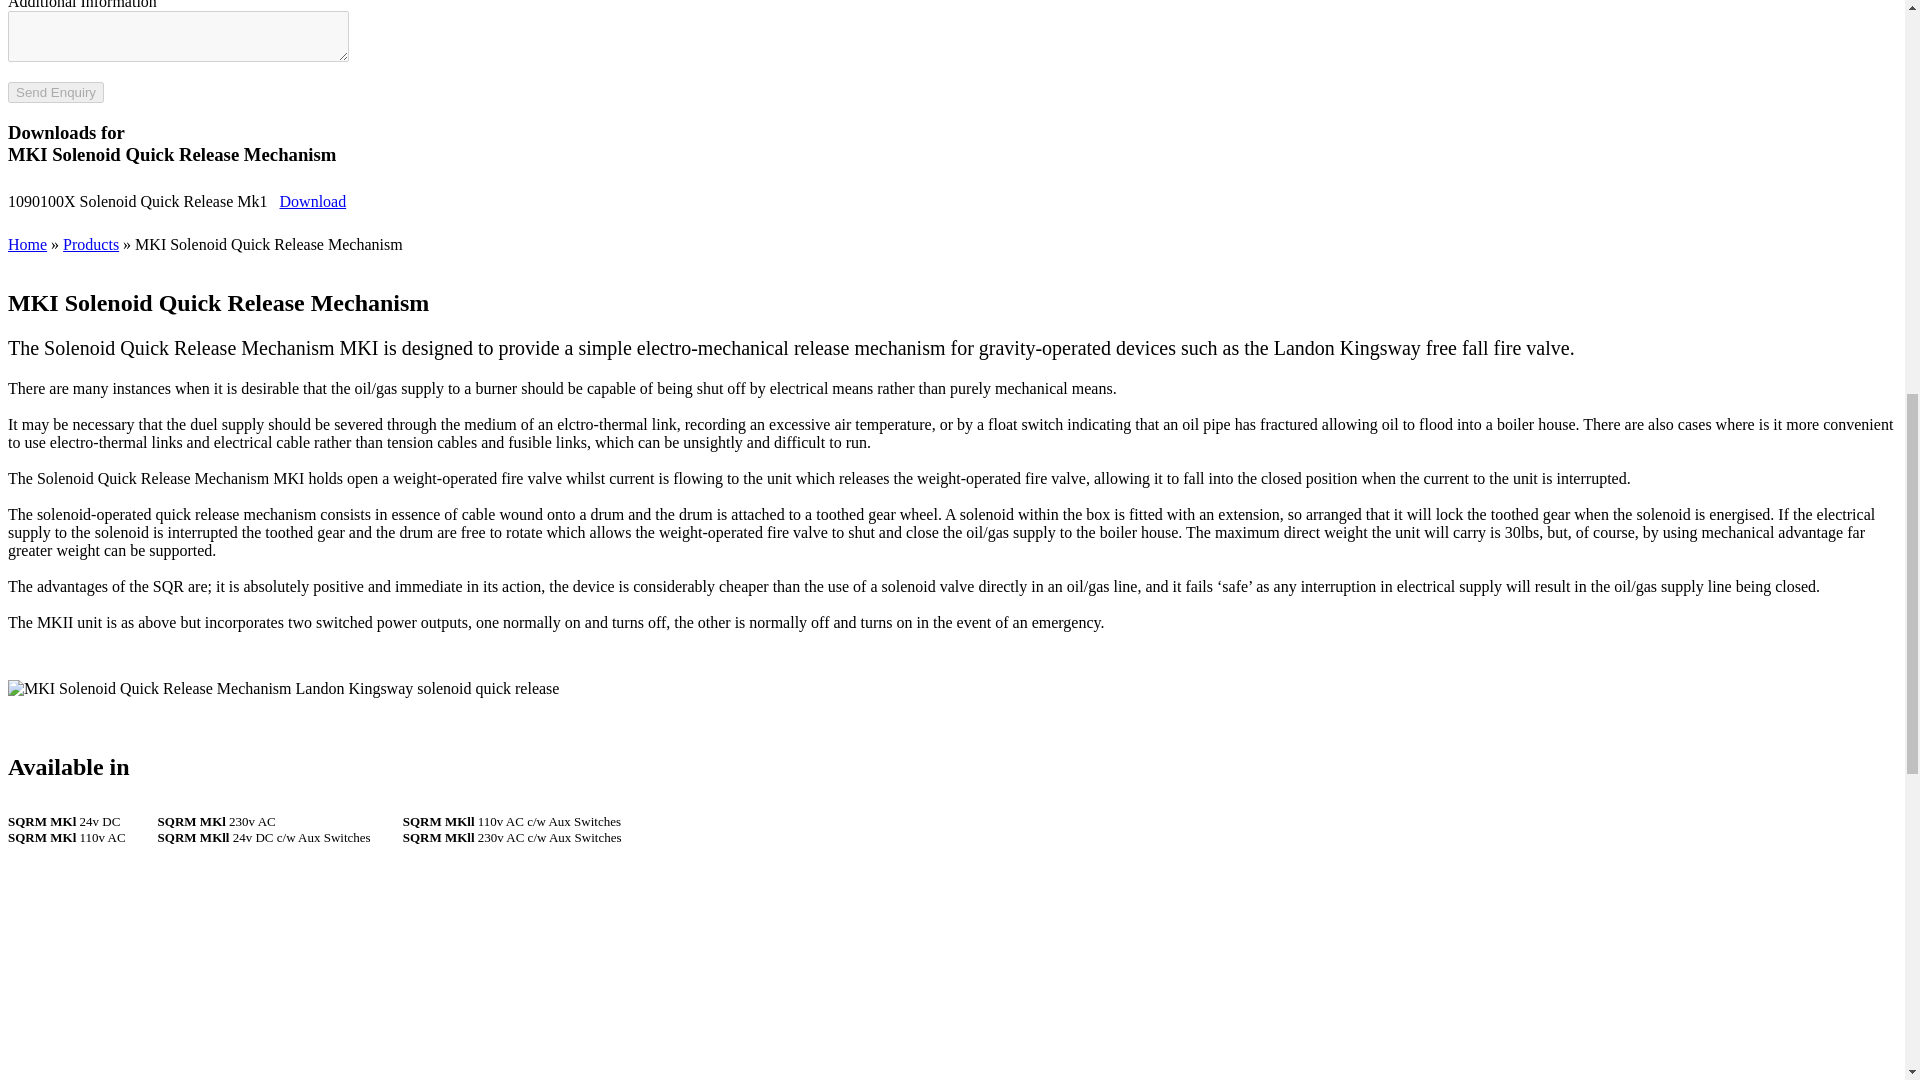 The image size is (1920, 1080). Describe the element at coordinates (91, 244) in the screenshot. I see `Products` at that location.